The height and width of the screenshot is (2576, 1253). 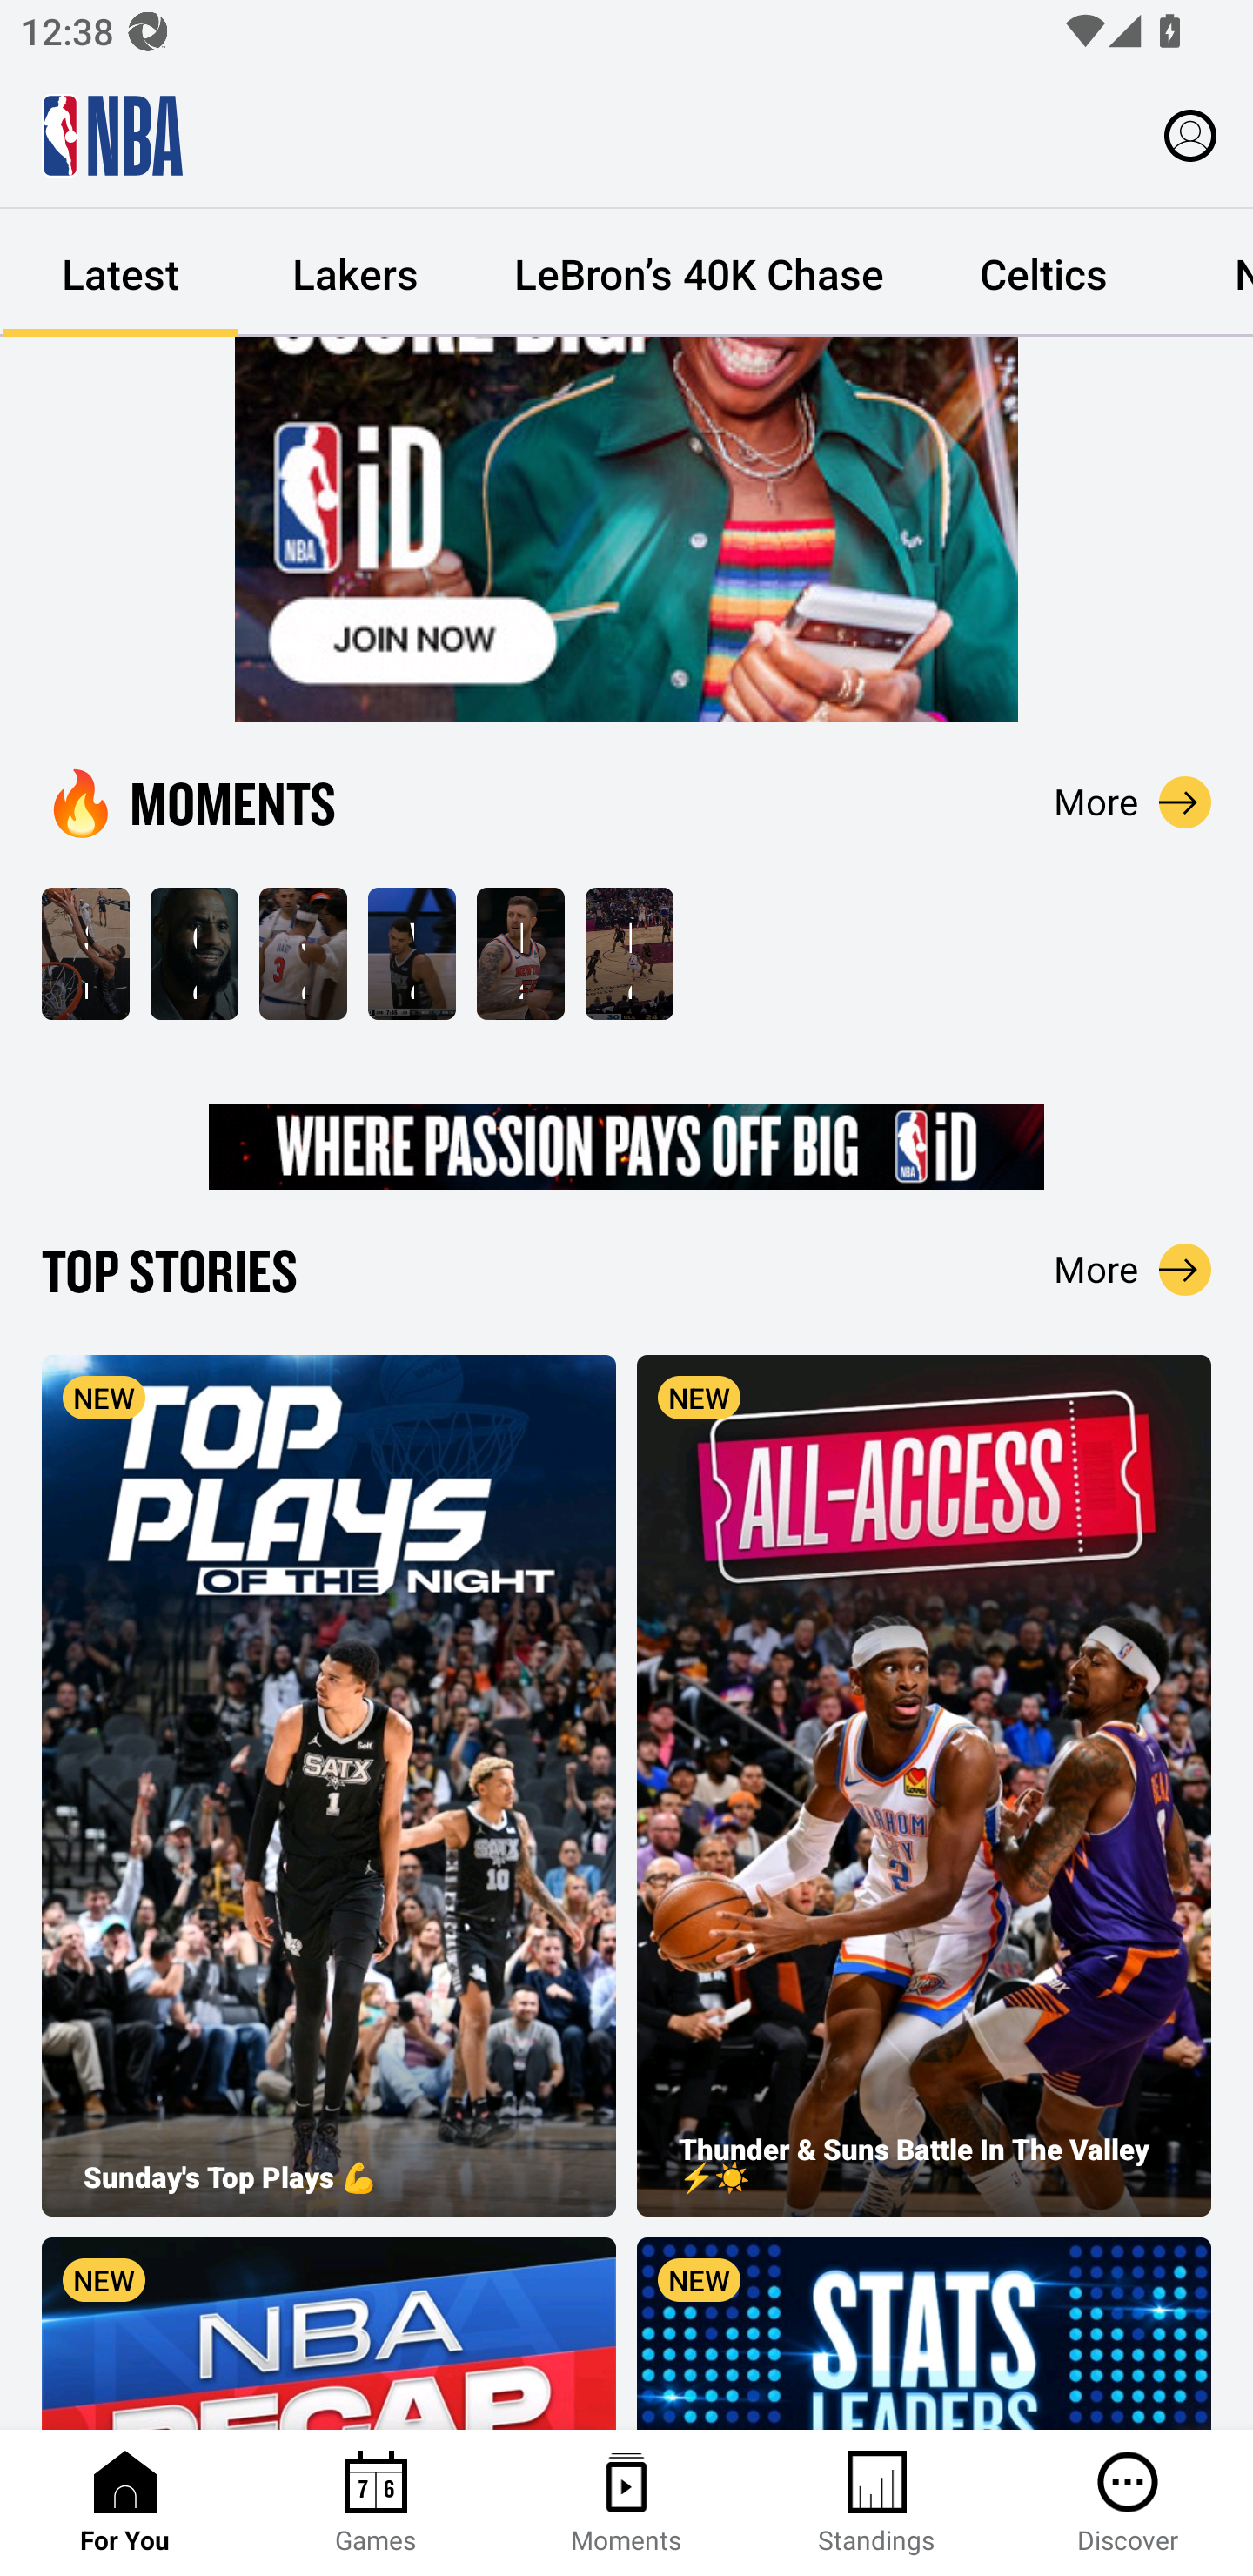 What do you see at coordinates (355, 273) in the screenshot?
I see `Lakers` at bounding box center [355, 273].